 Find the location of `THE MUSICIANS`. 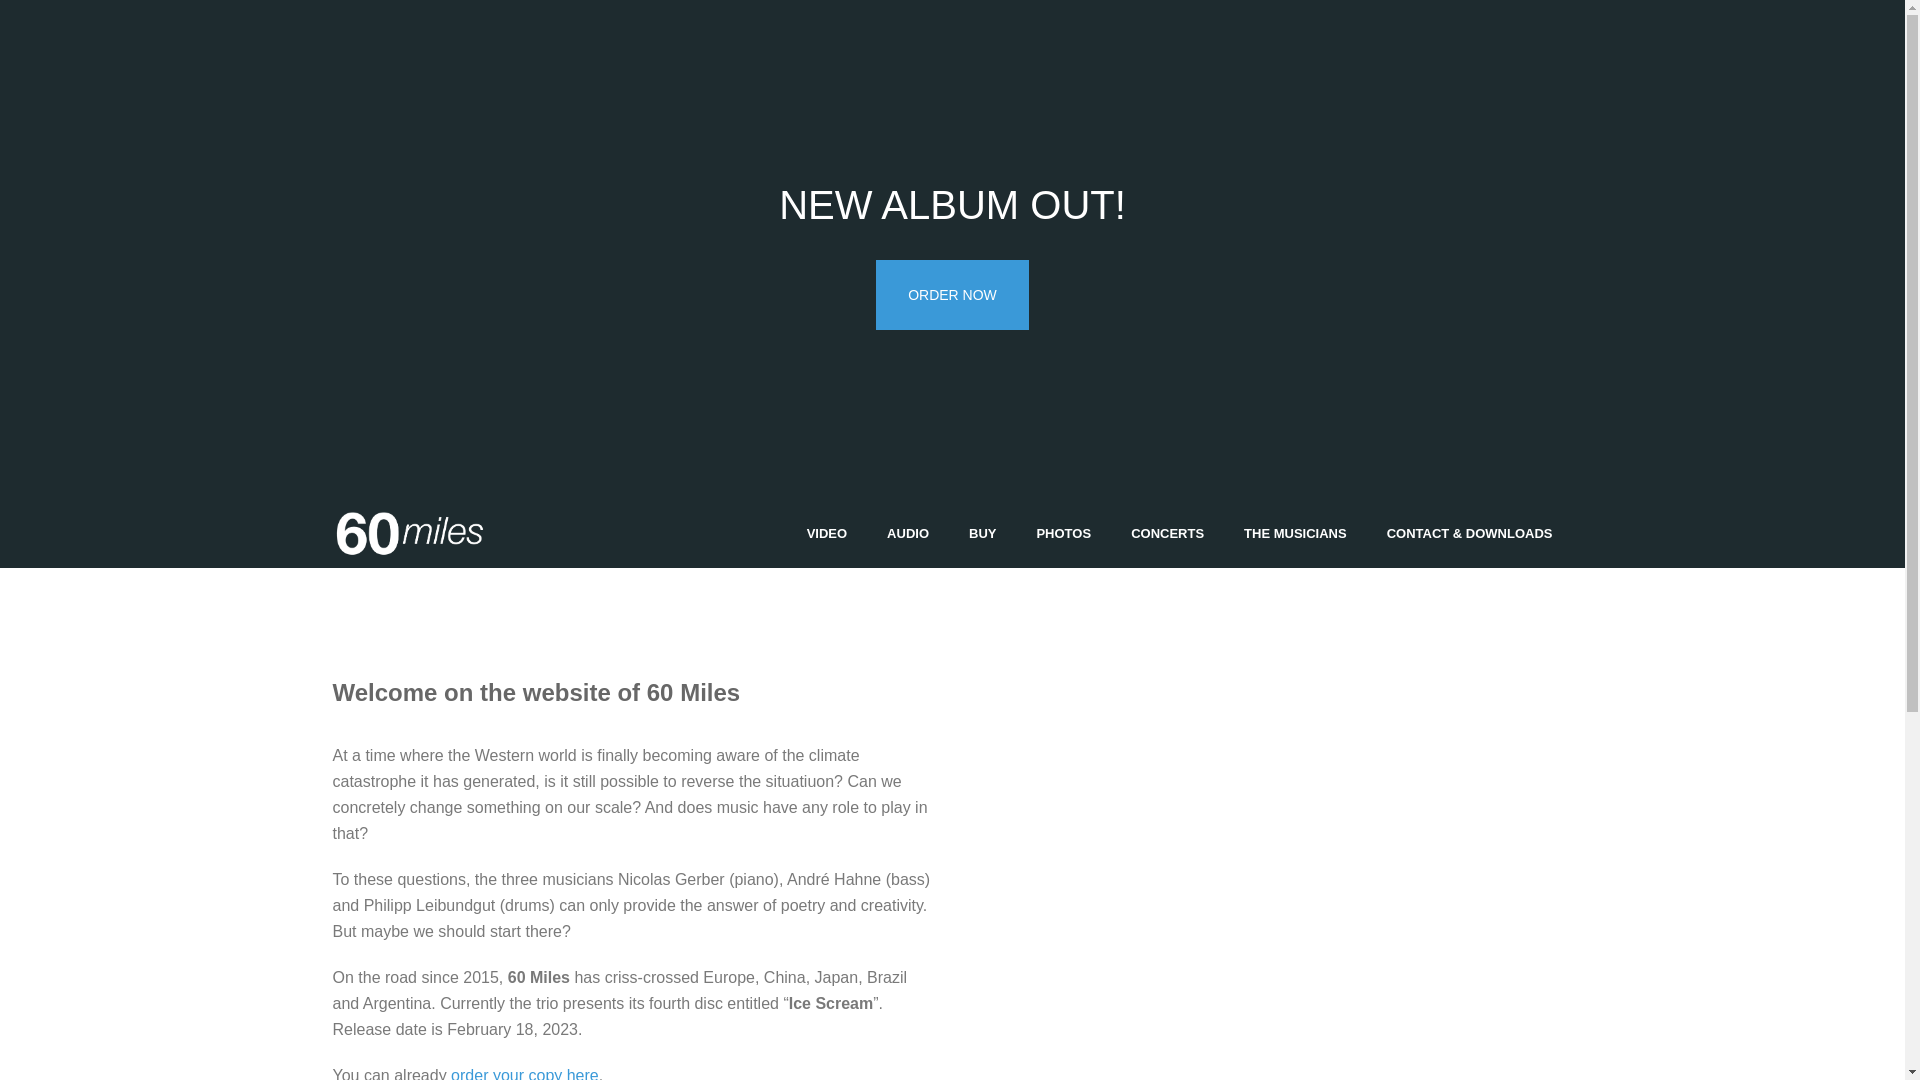

THE MUSICIANS is located at coordinates (1296, 534).